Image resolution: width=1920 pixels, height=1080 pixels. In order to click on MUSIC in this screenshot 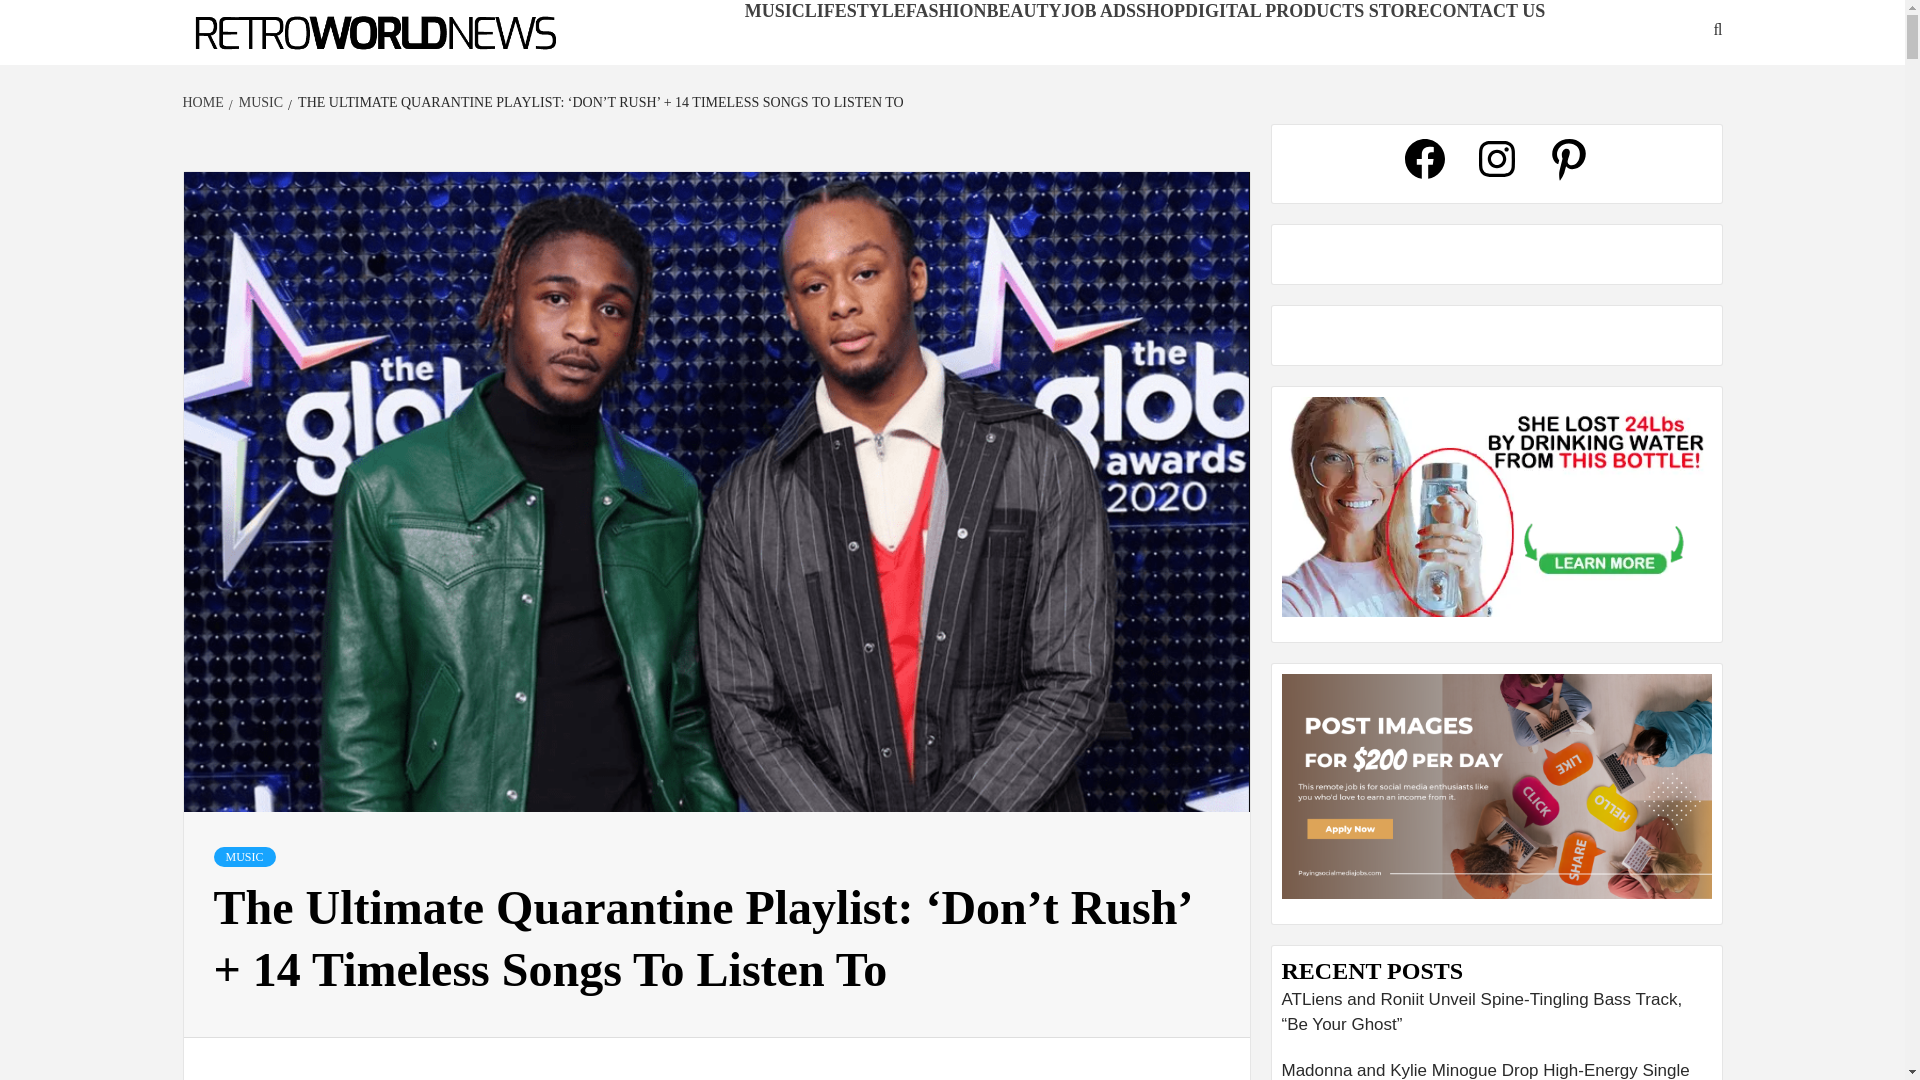, I will do `click(774, 10)`.